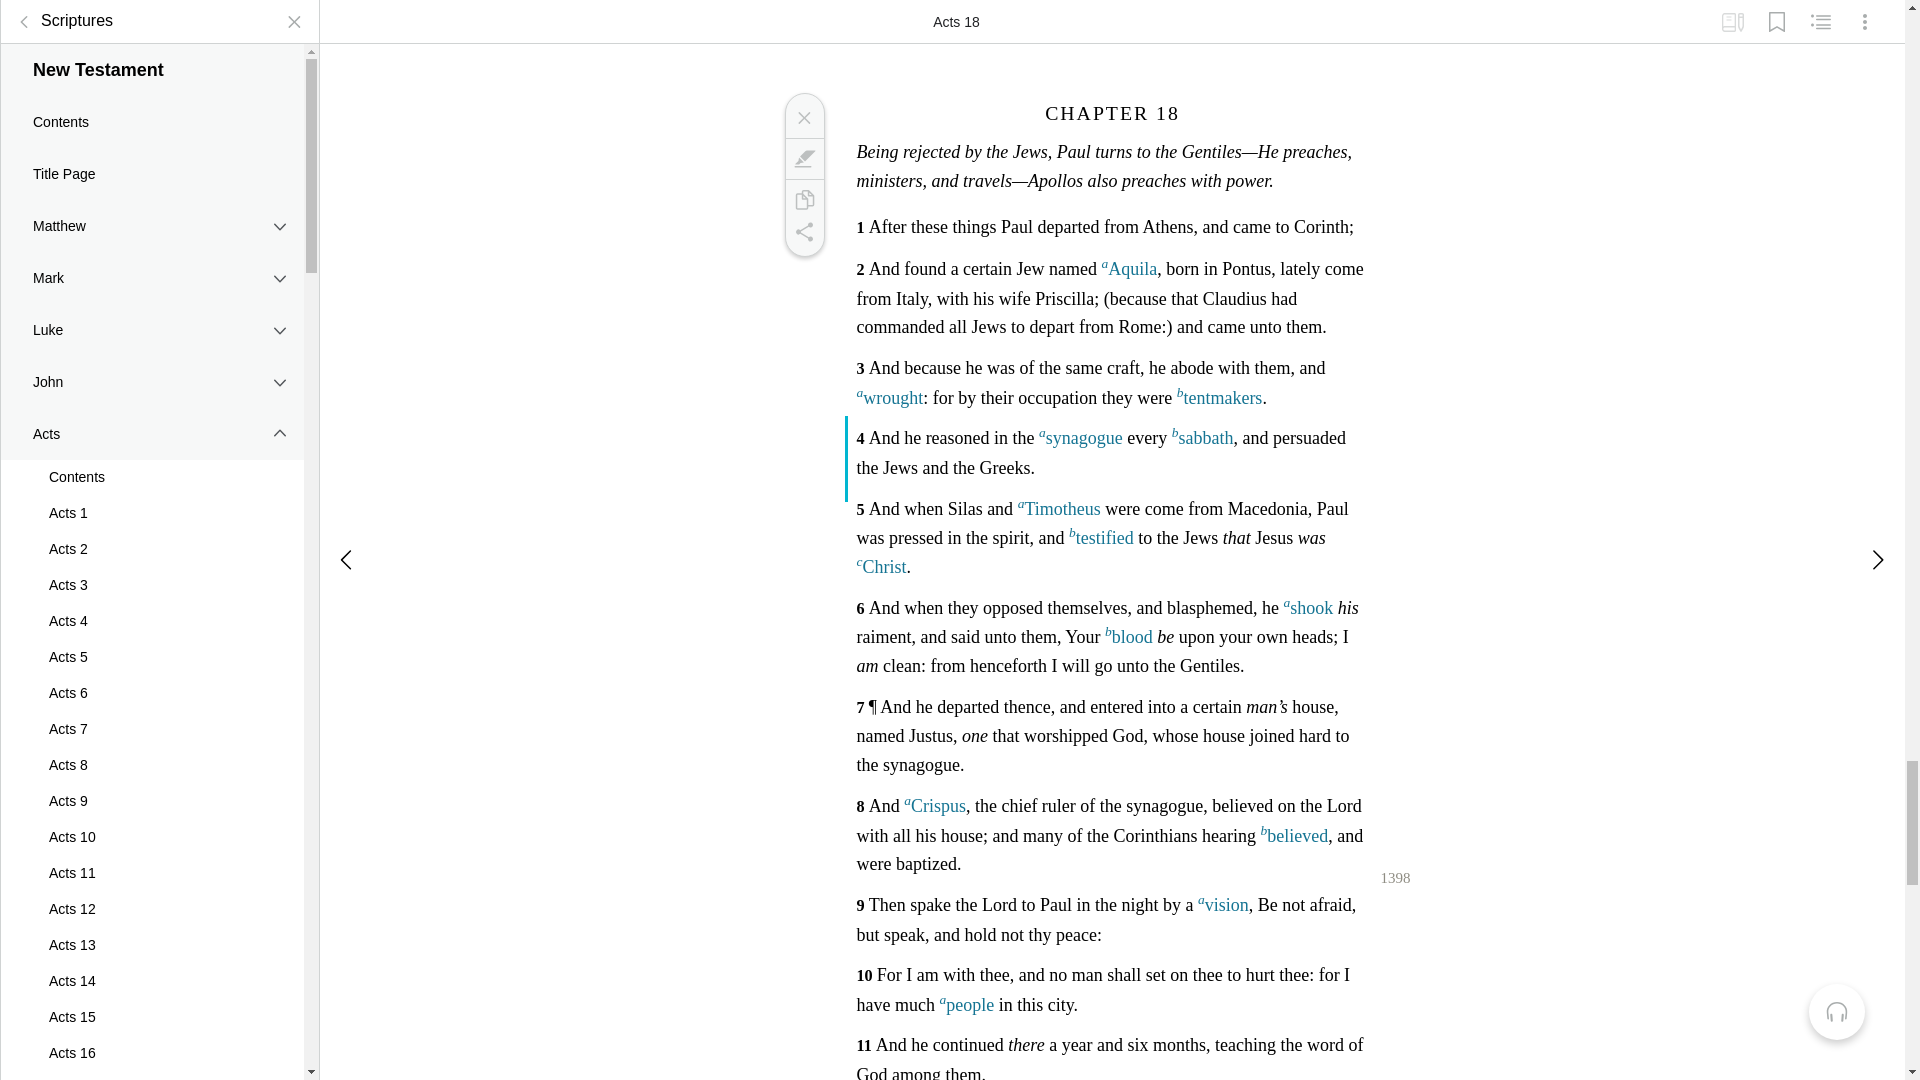  What do you see at coordinates (152, 930) in the screenshot?
I see `Acts 13` at bounding box center [152, 930].